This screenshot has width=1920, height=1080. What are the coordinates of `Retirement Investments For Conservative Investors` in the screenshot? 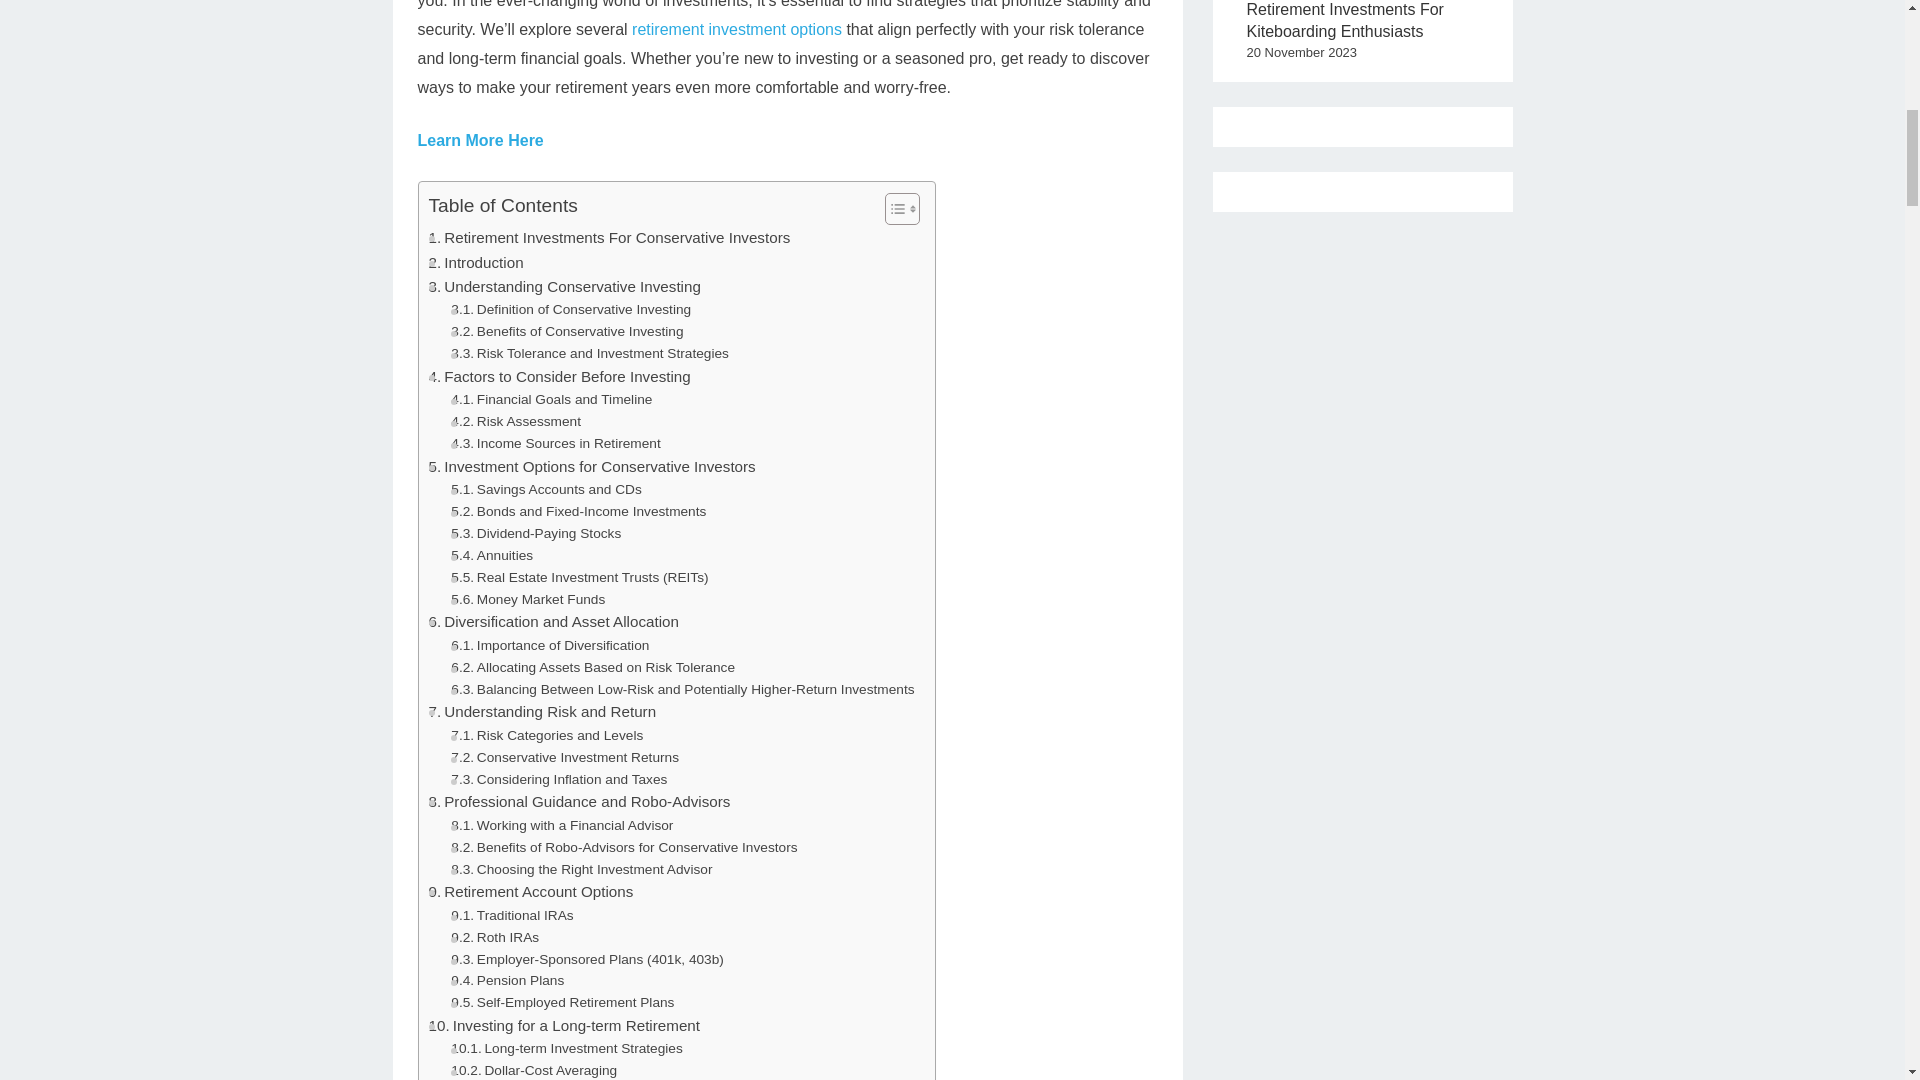 It's located at (608, 237).